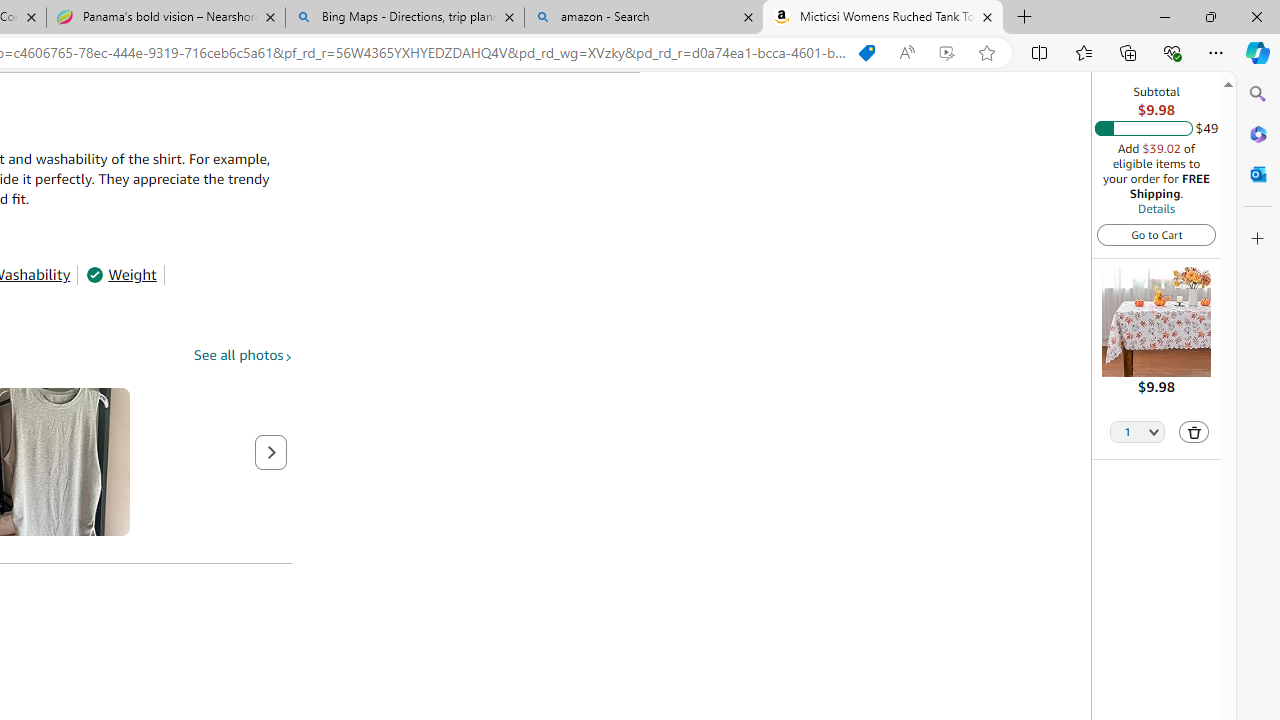 The height and width of the screenshot is (720, 1280). I want to click on Weight, so click(121, 274).